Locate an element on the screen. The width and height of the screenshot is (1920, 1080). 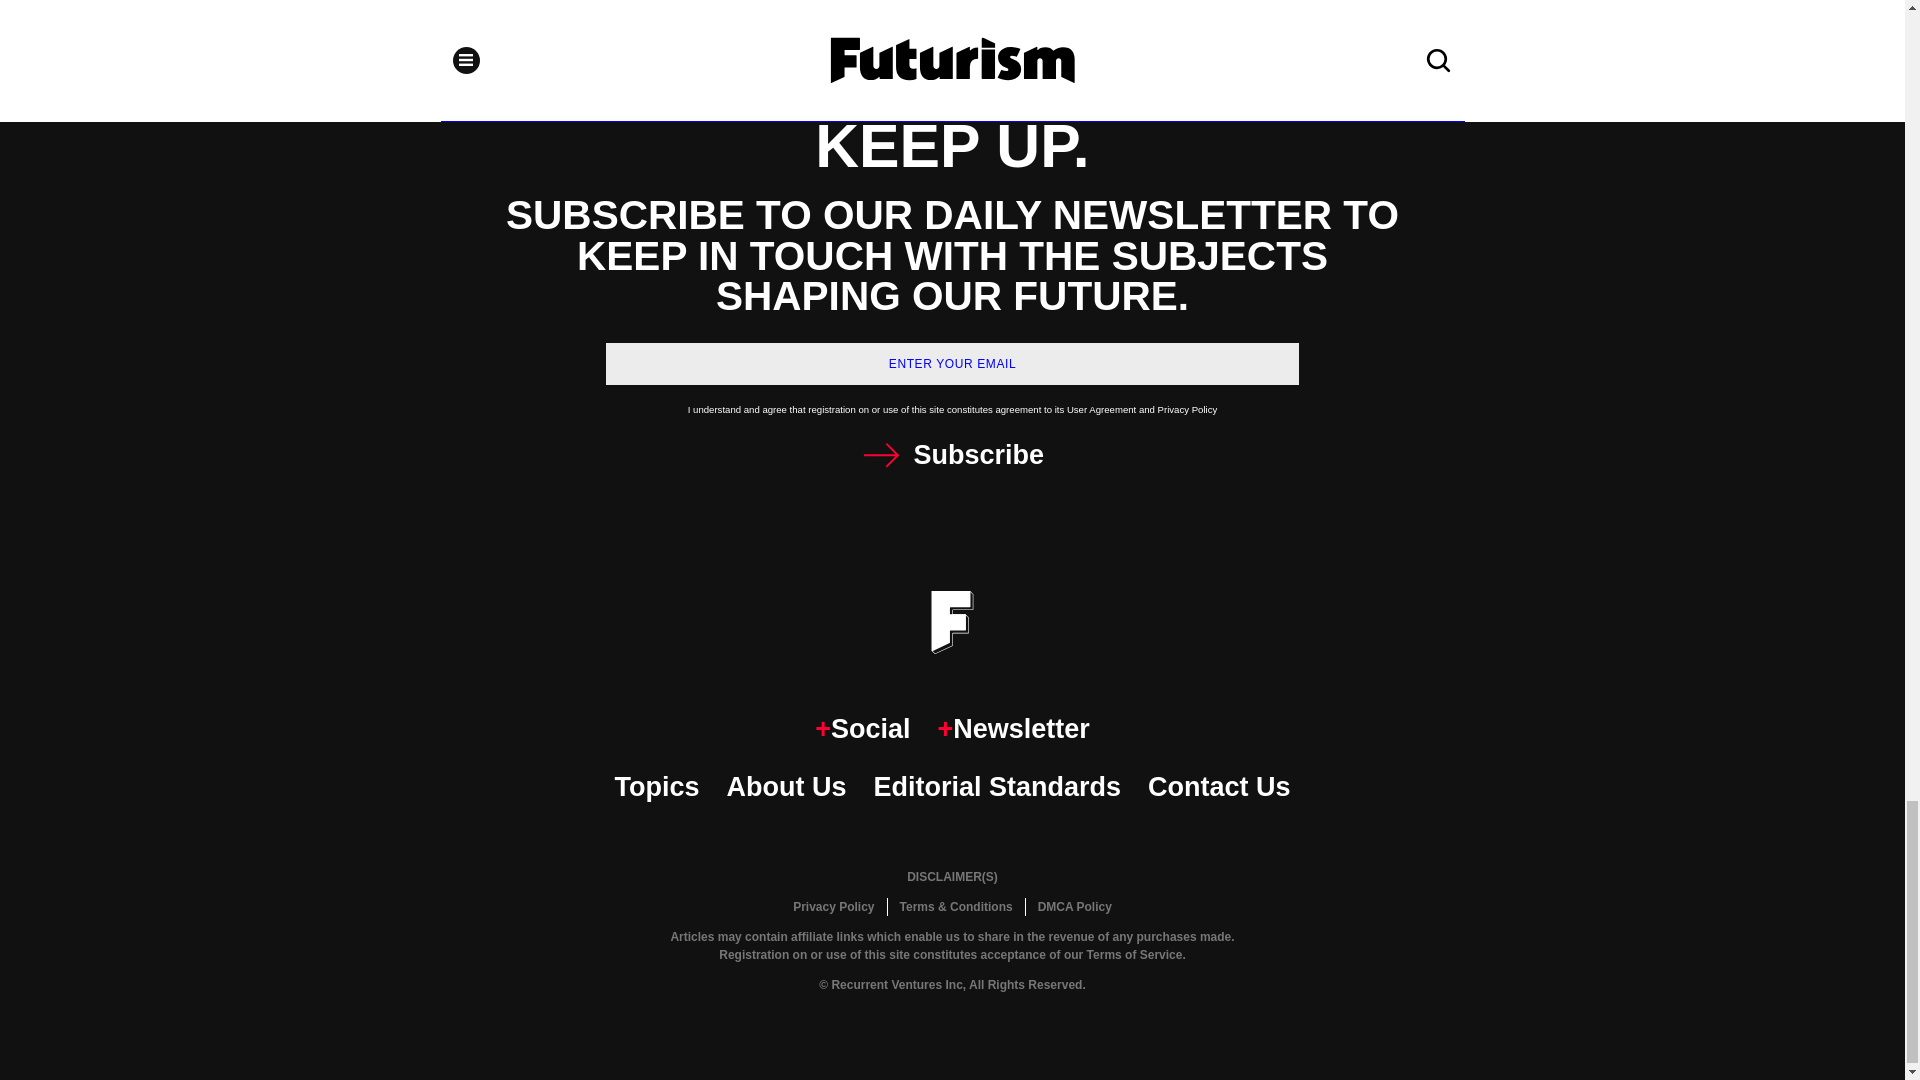
Subscribe is located at coordinates (952, 456).